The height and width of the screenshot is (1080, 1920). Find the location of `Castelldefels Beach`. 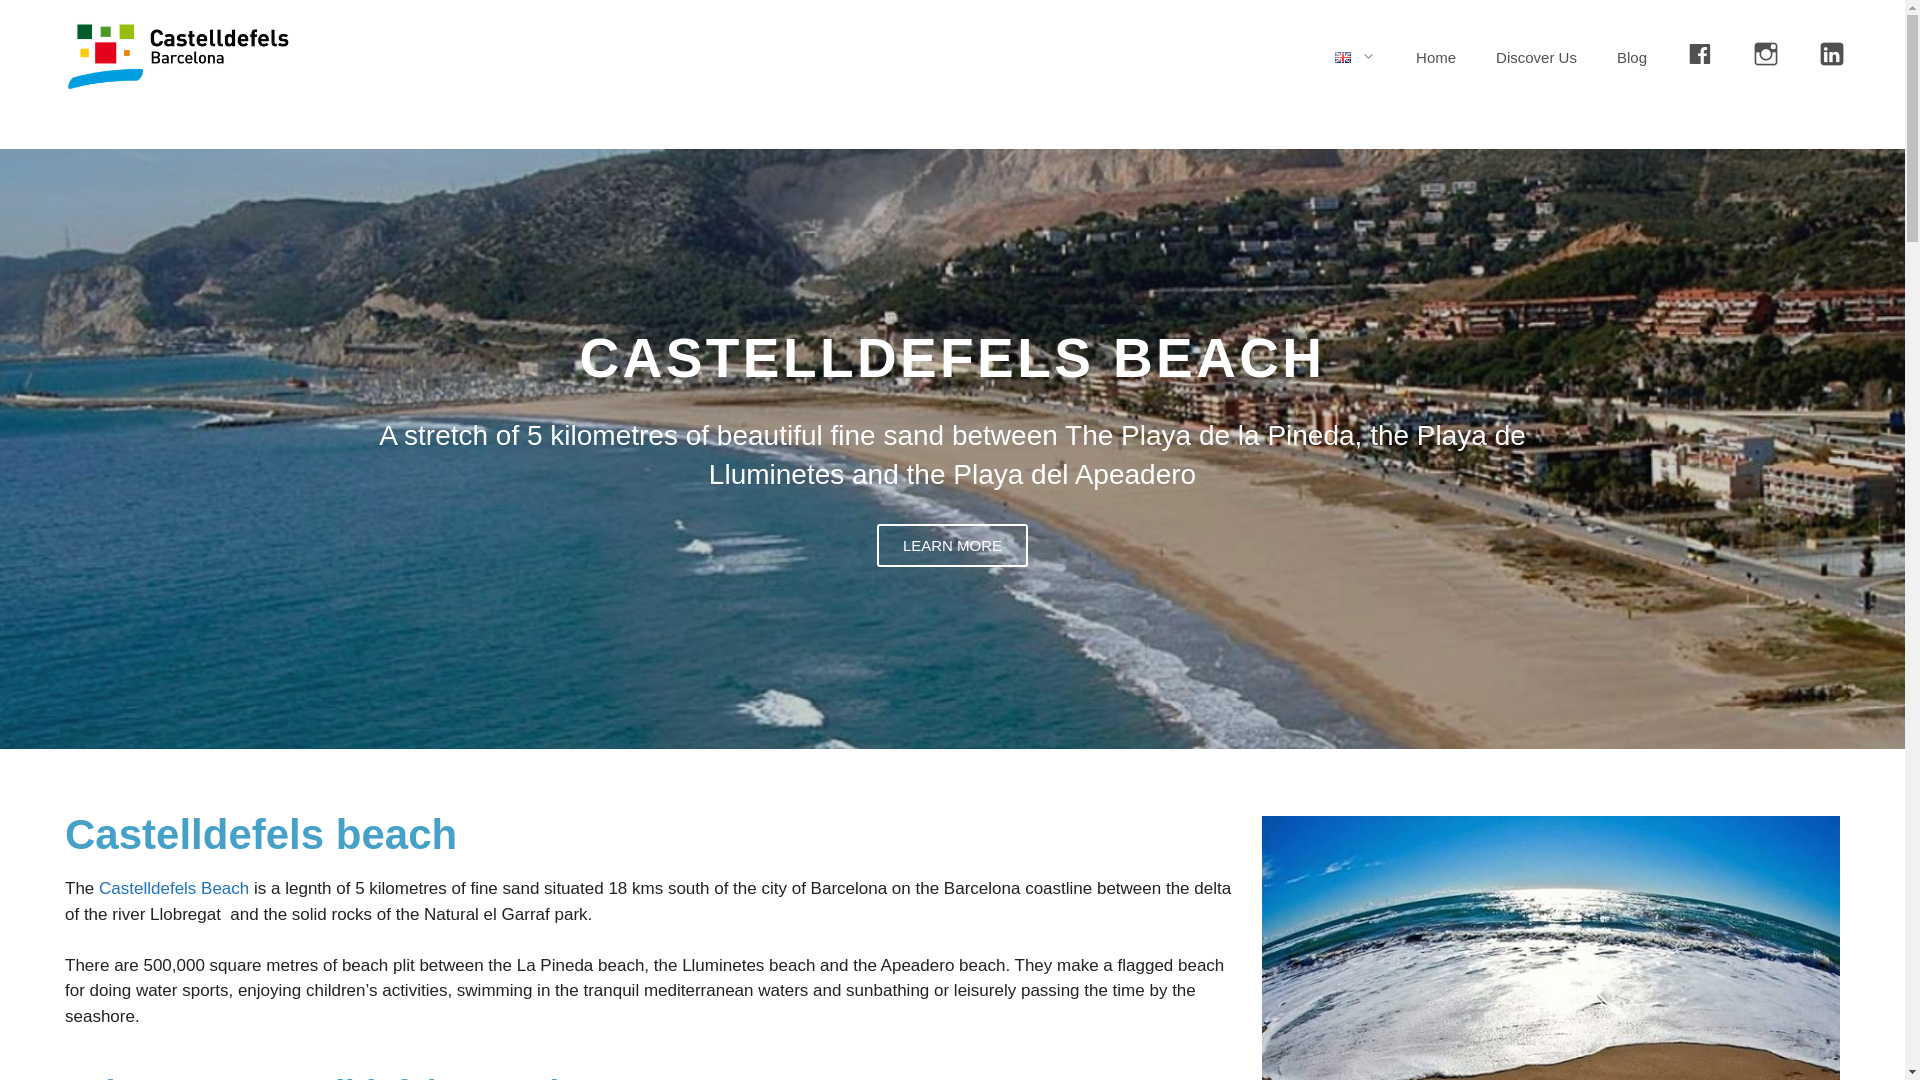

Castelldefels Beach is located at coordinates (174, 888).